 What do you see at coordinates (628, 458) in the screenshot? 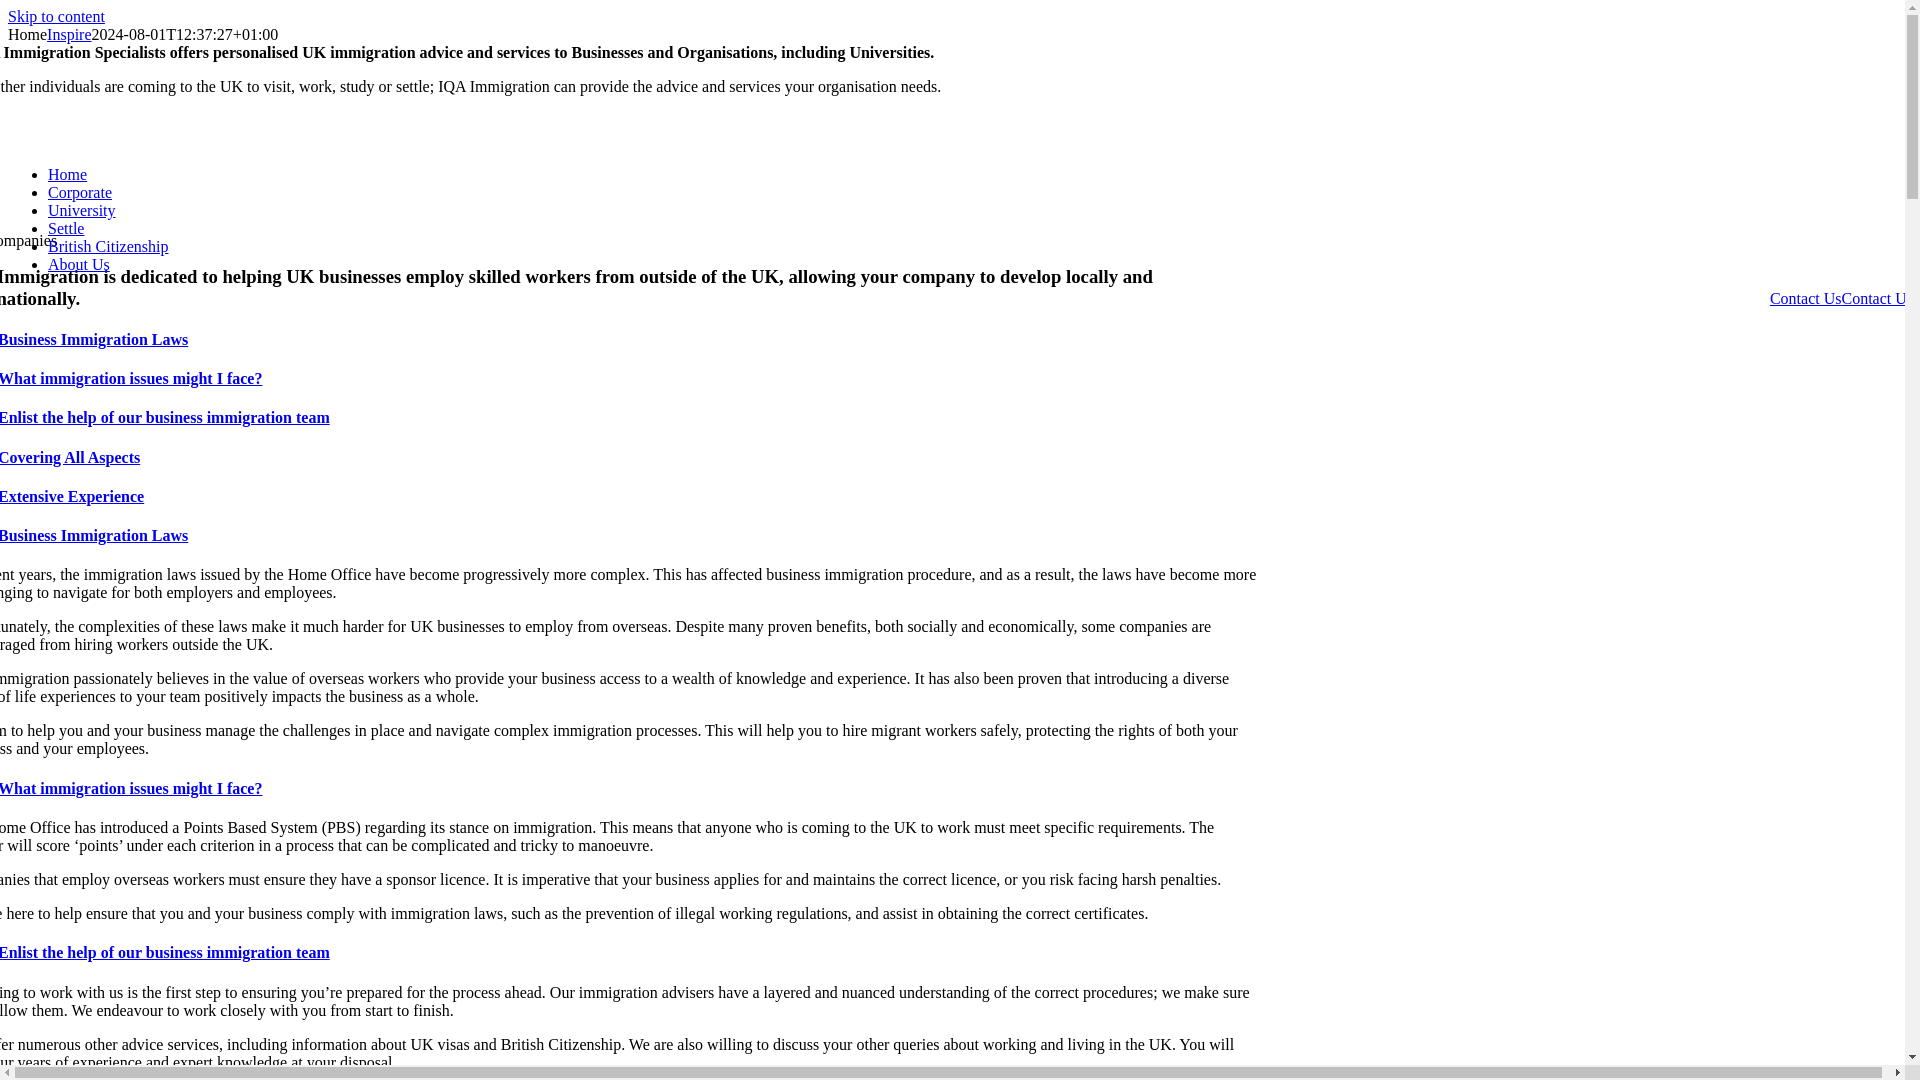
I see `Covering All Aspects` at bounding box center [628, 458].